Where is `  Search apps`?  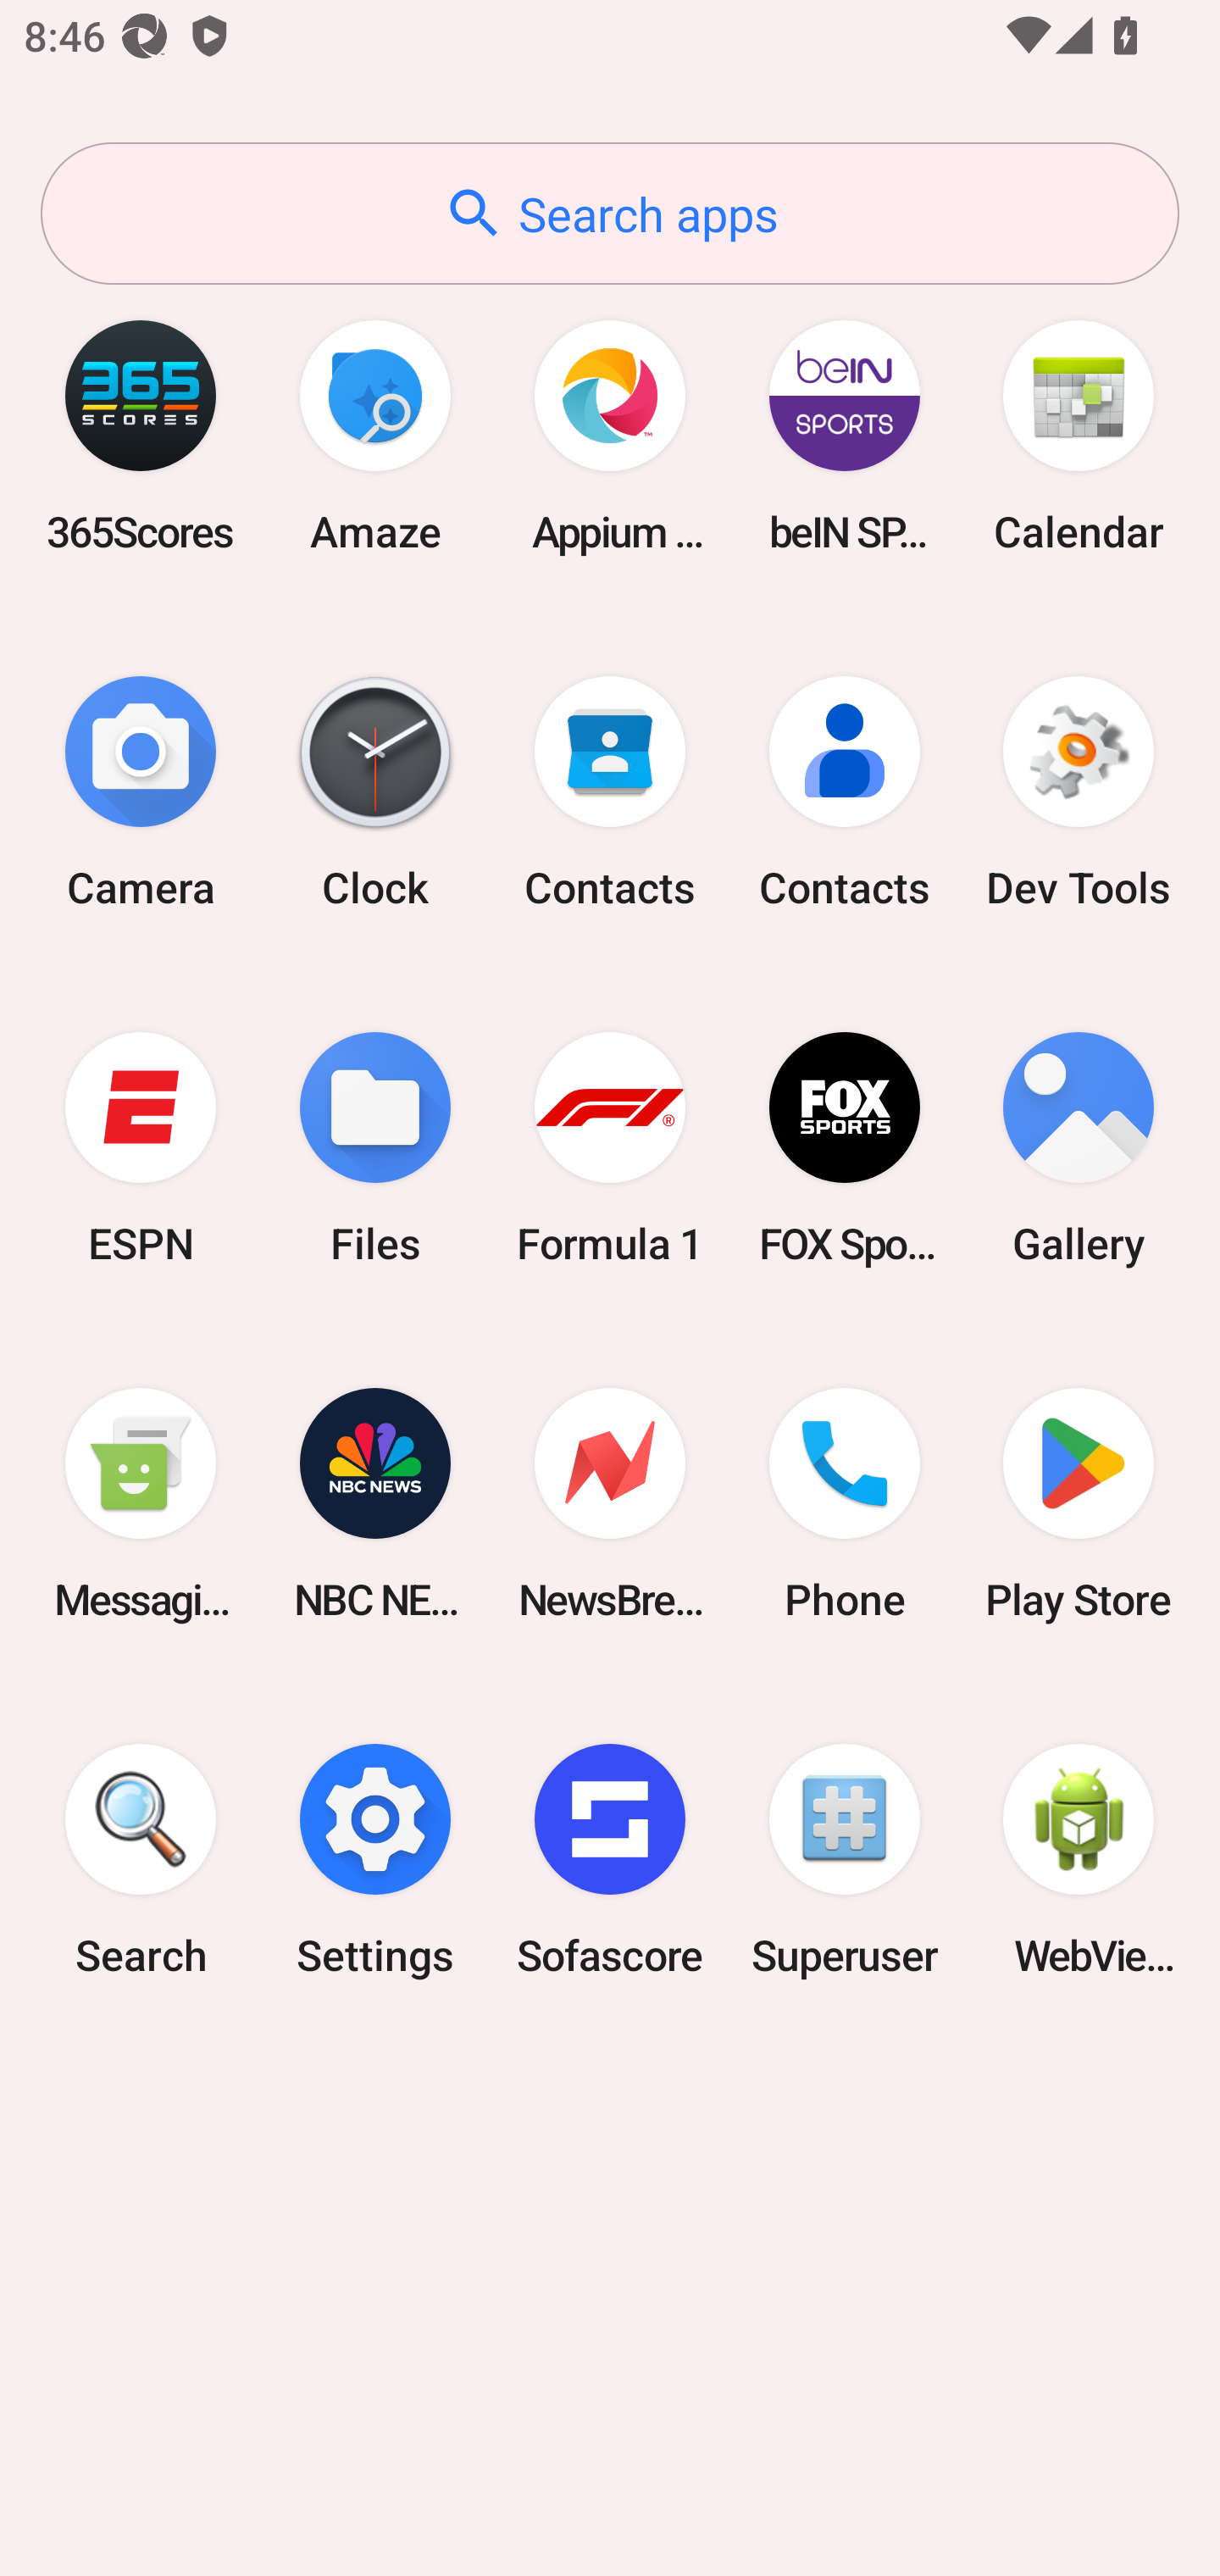
  Search apps is located at coordinates (610, 214).